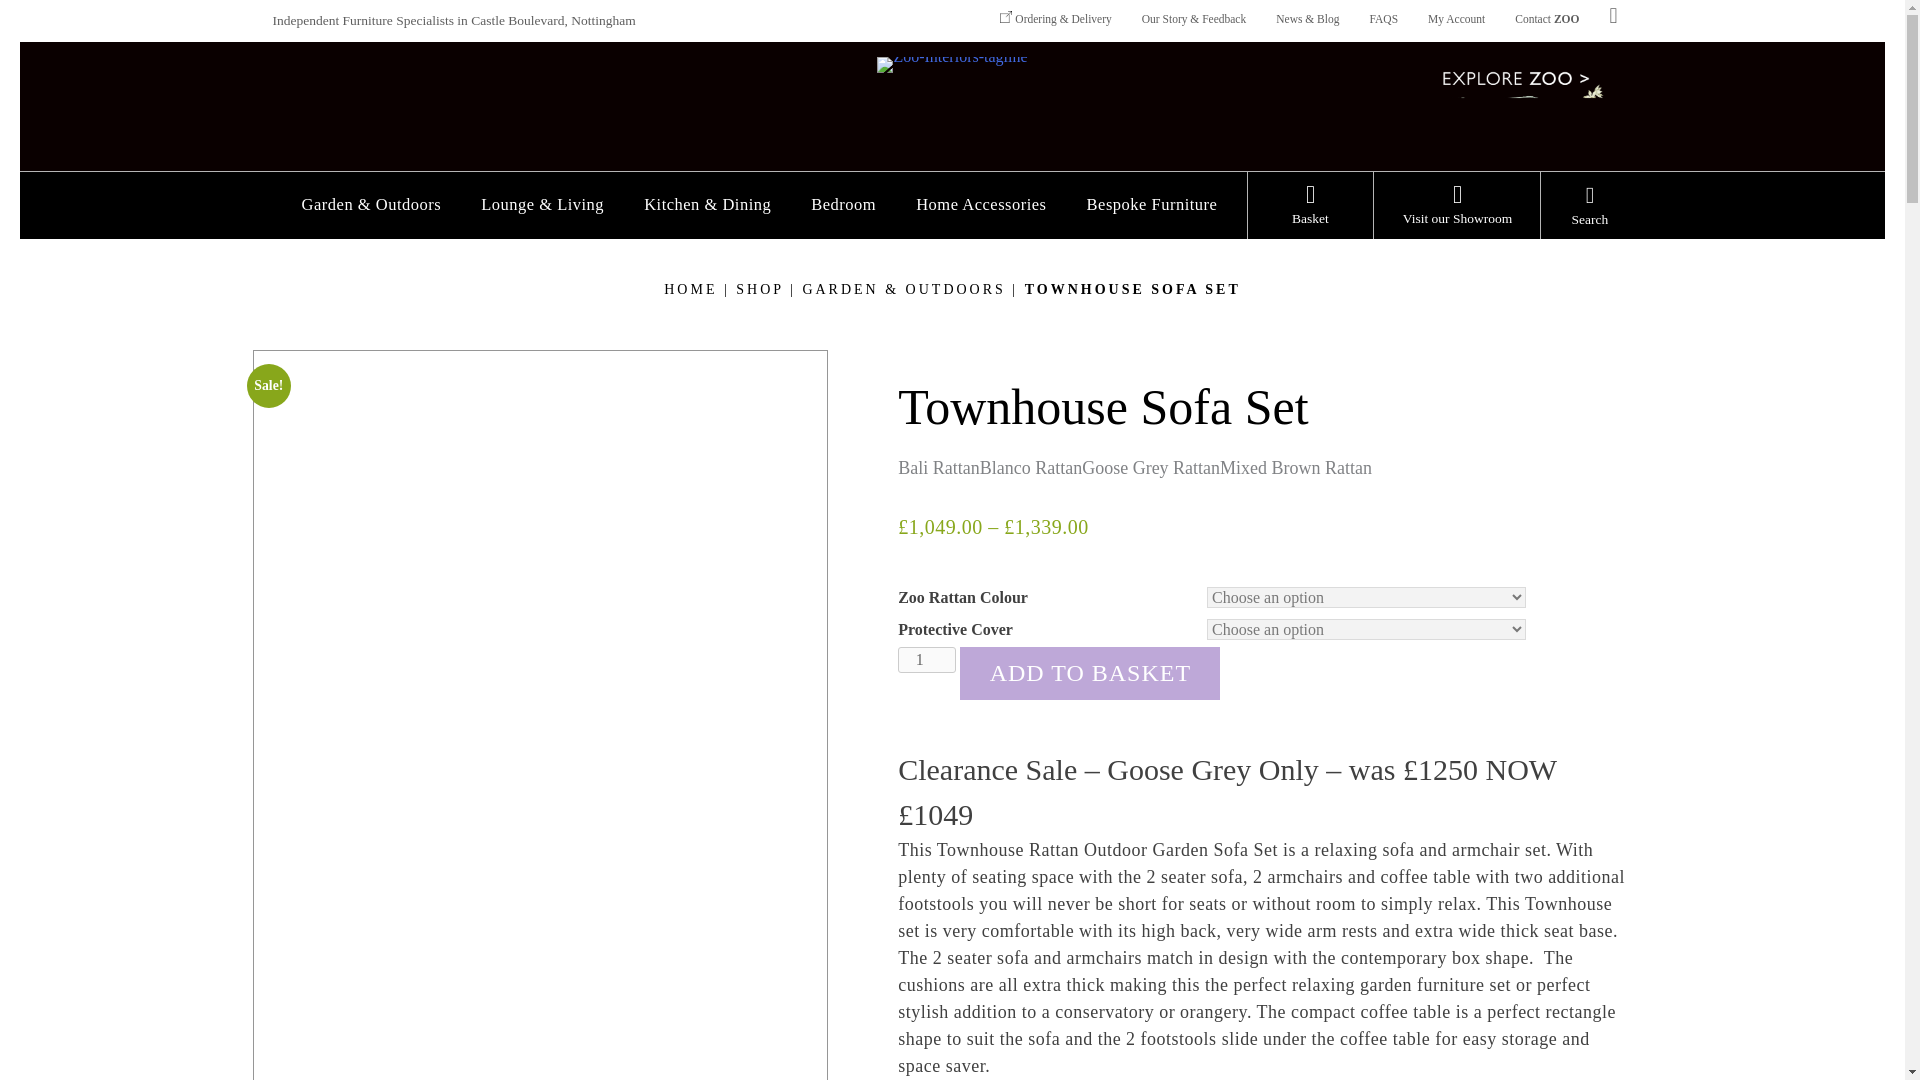 This screenshot has height=1080, width=1920. I want to click on 1, so click(927, 658).